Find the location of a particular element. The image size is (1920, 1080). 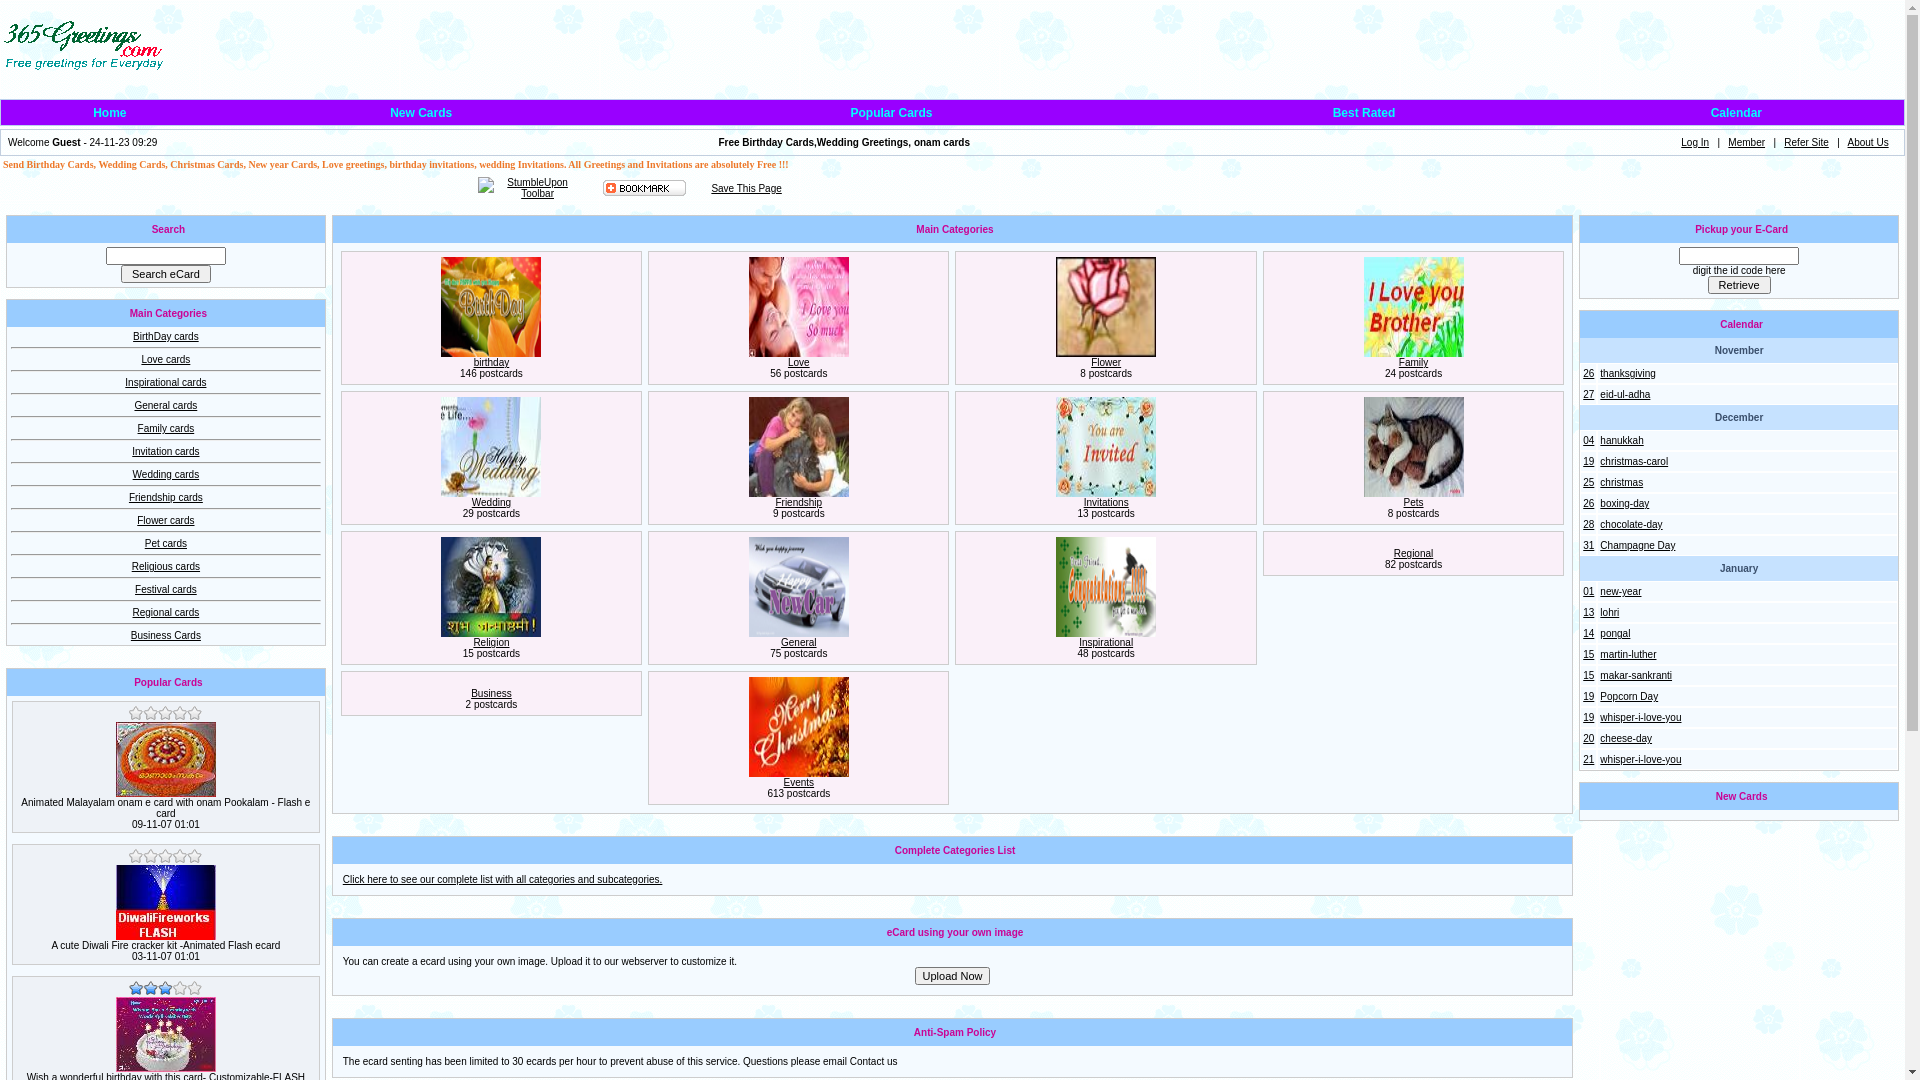

27 is located at coordinates (1588, 394).